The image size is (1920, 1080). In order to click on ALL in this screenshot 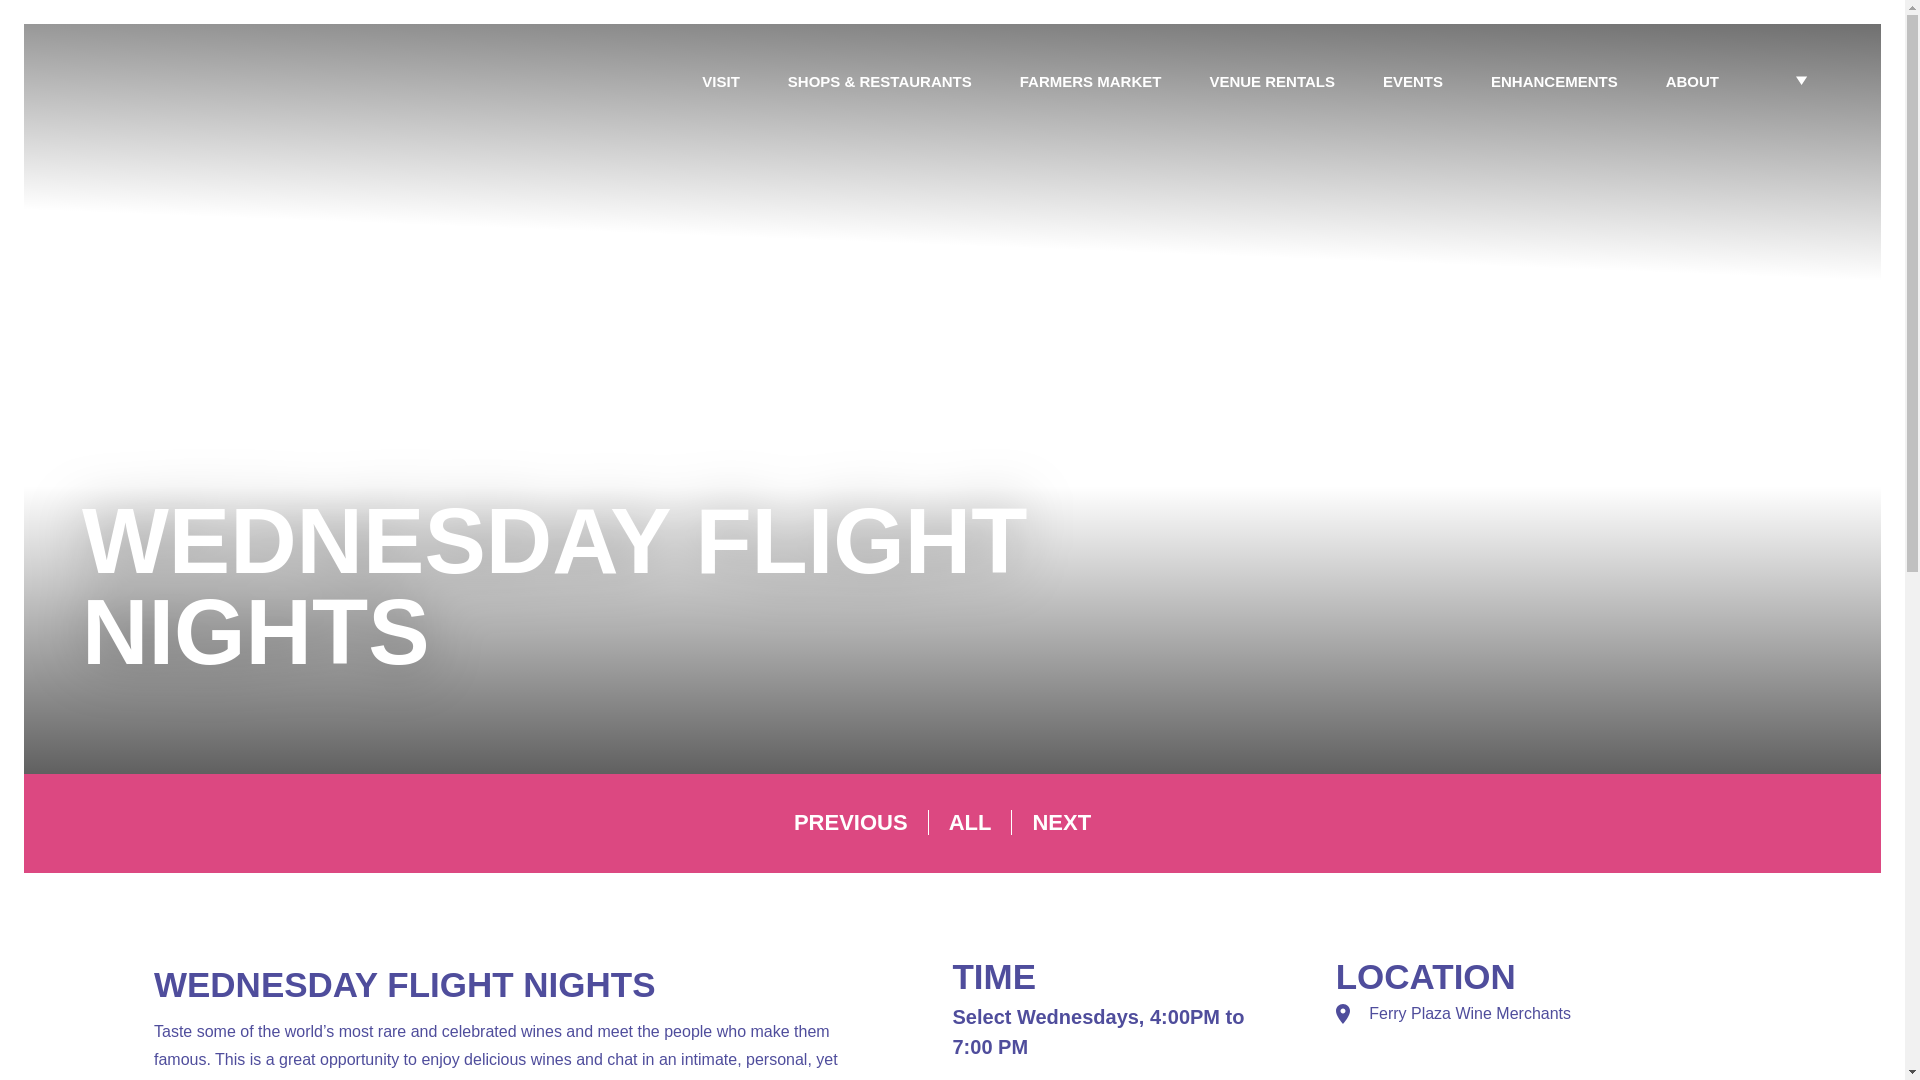, I will do `click(980, 822)`.